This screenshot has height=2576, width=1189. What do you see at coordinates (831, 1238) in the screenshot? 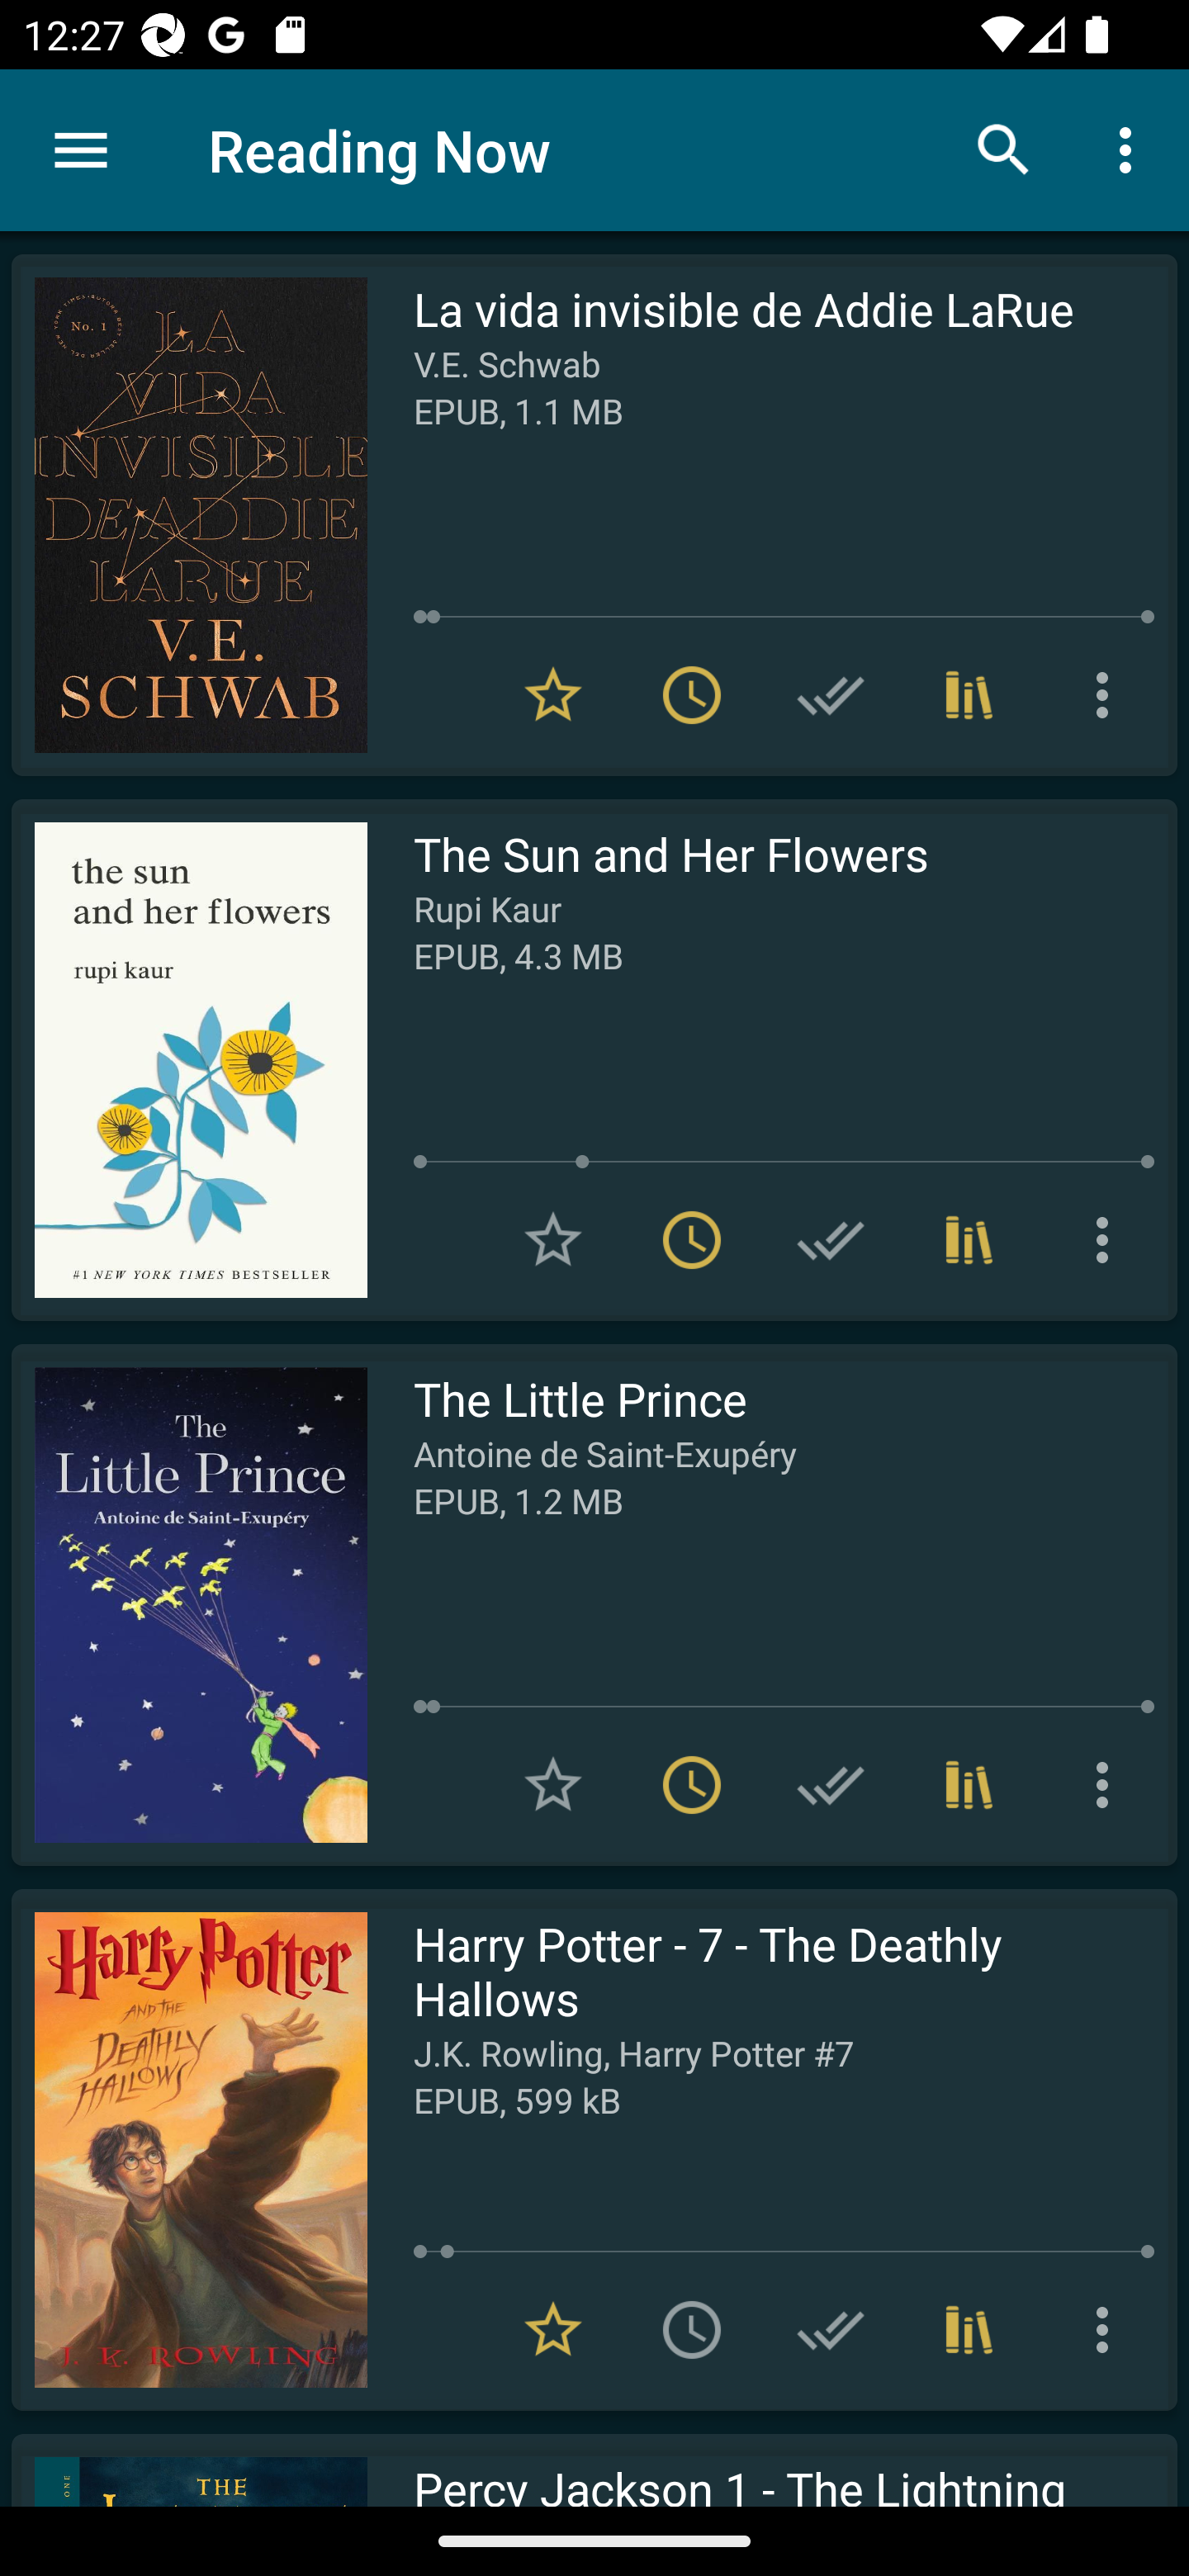
I see `Add to Have read` at bounding box center [831, 1238].